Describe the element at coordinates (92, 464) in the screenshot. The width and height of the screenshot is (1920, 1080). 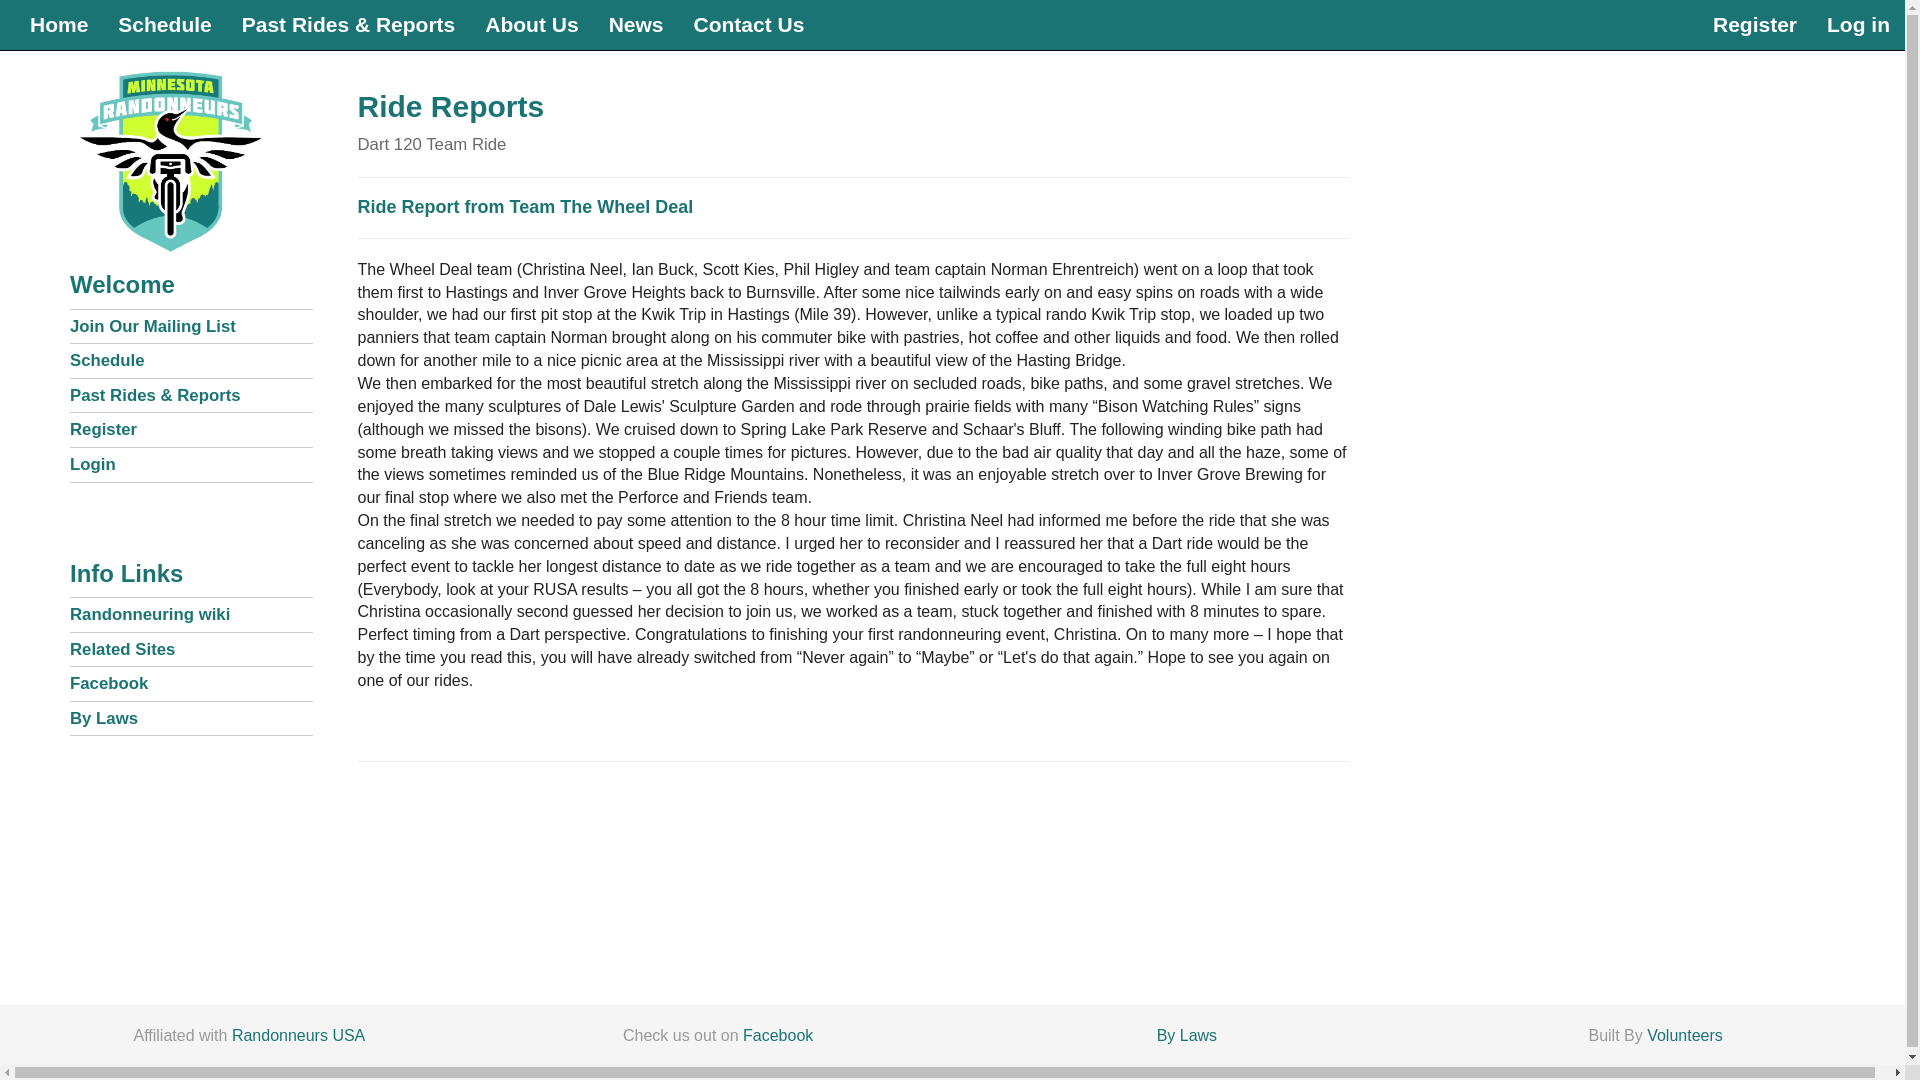
I see `Login` at that location.